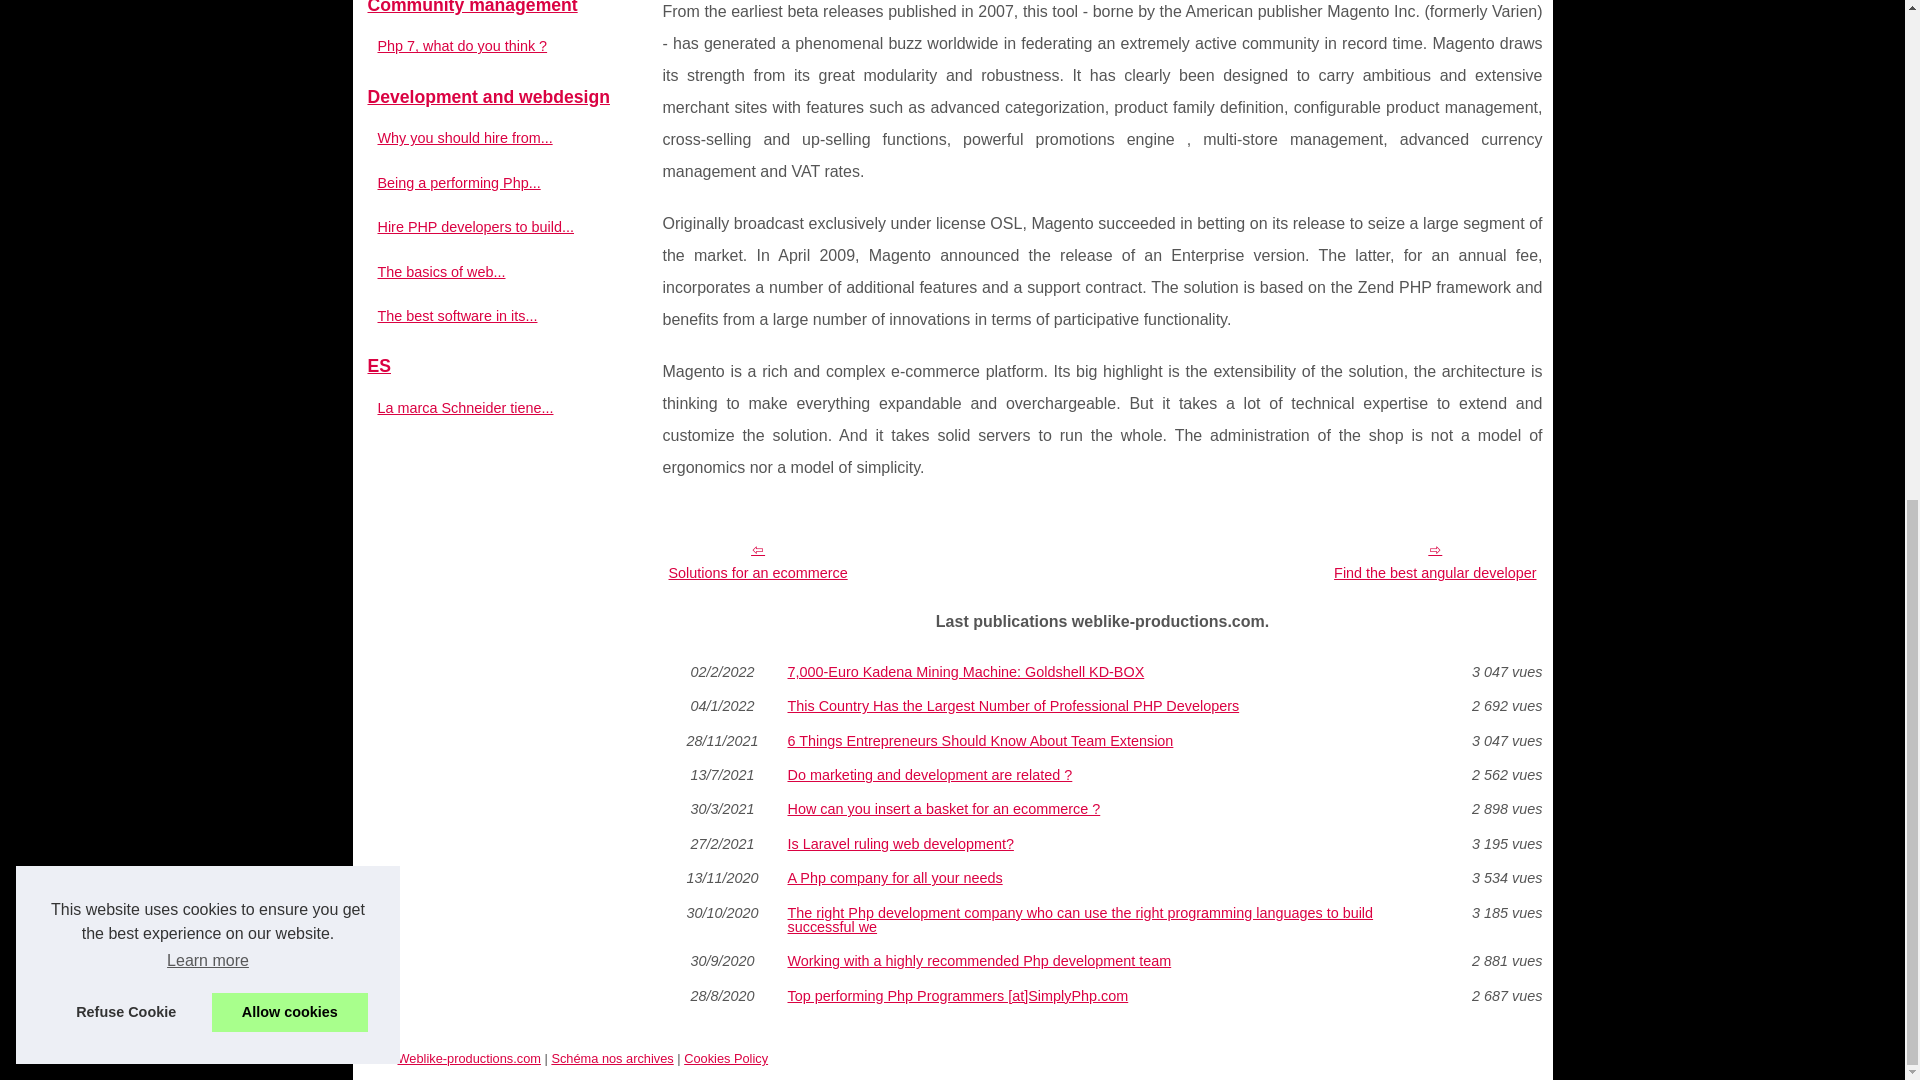 This screenshot has height=1080, width=1920. I want to click on Being a performing Php..., so click(492, 182).